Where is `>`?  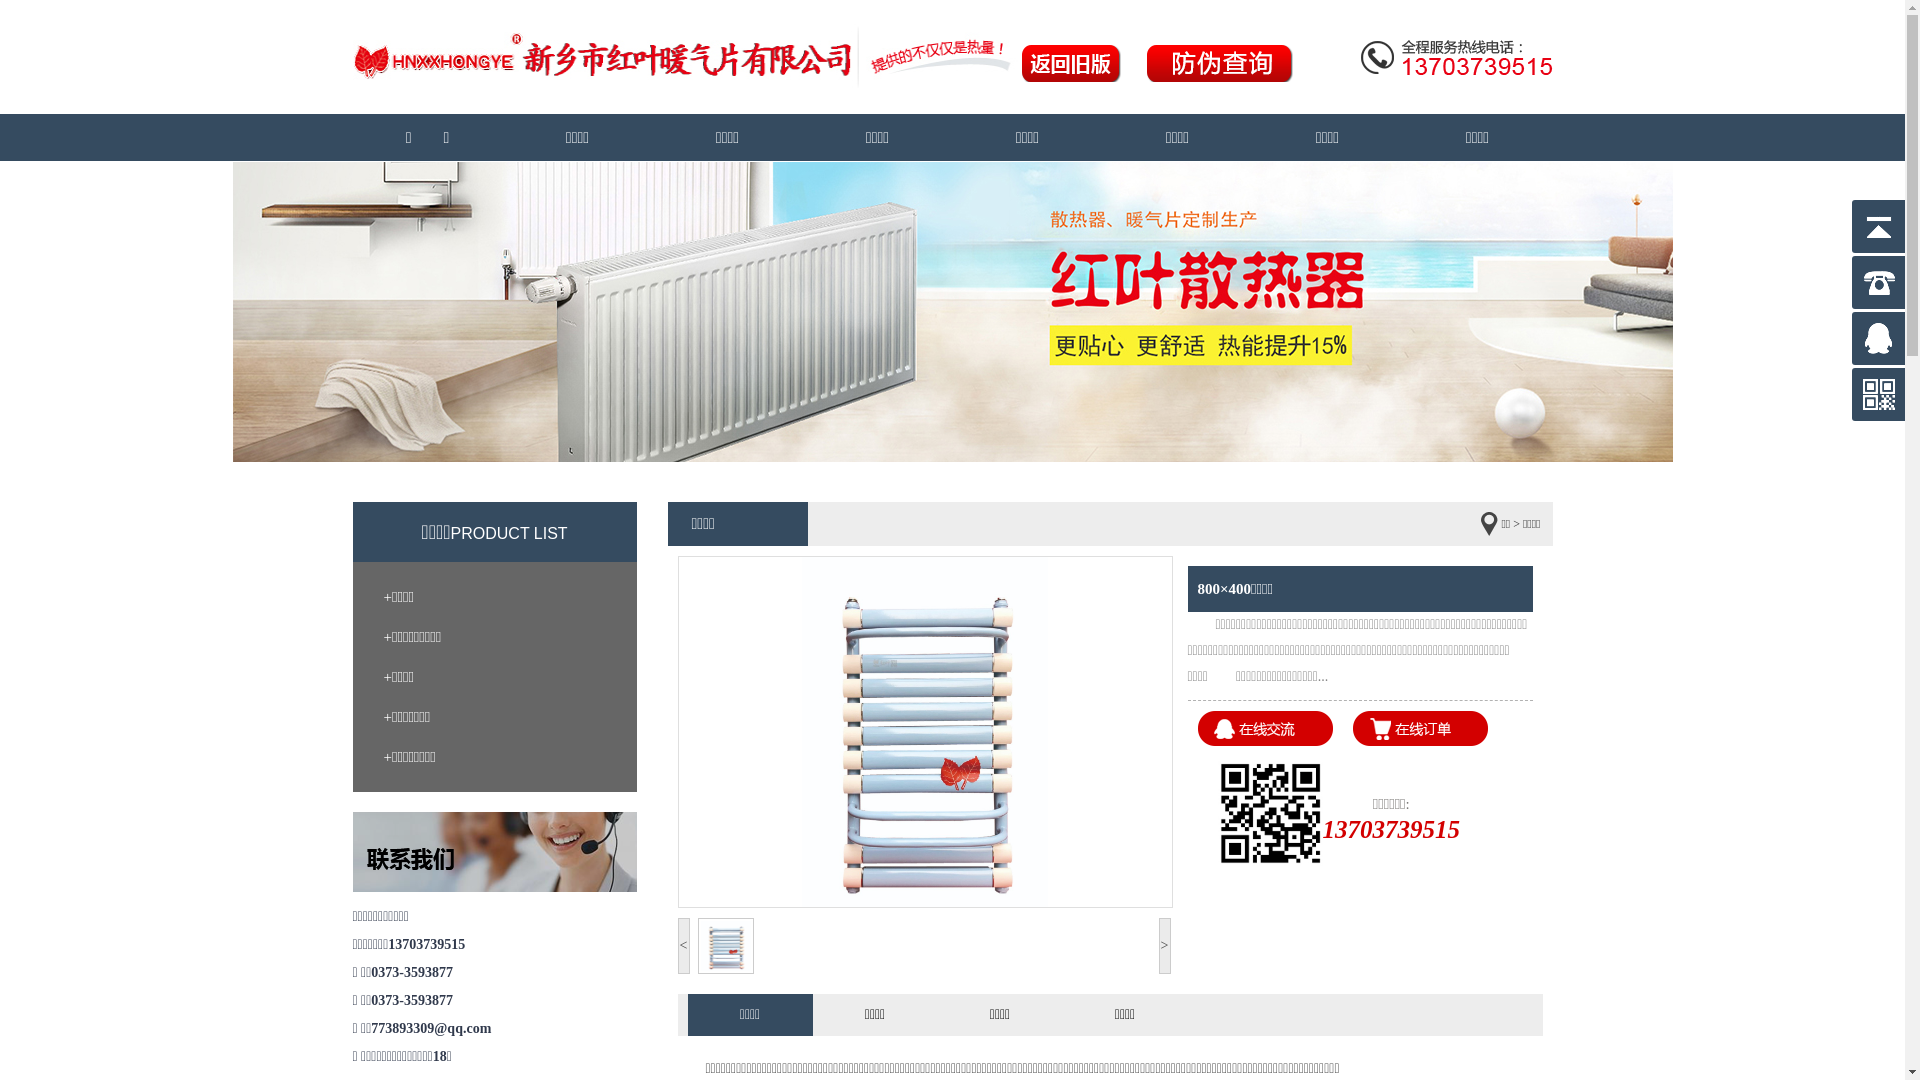
> is located at coordinates (1165, 946).